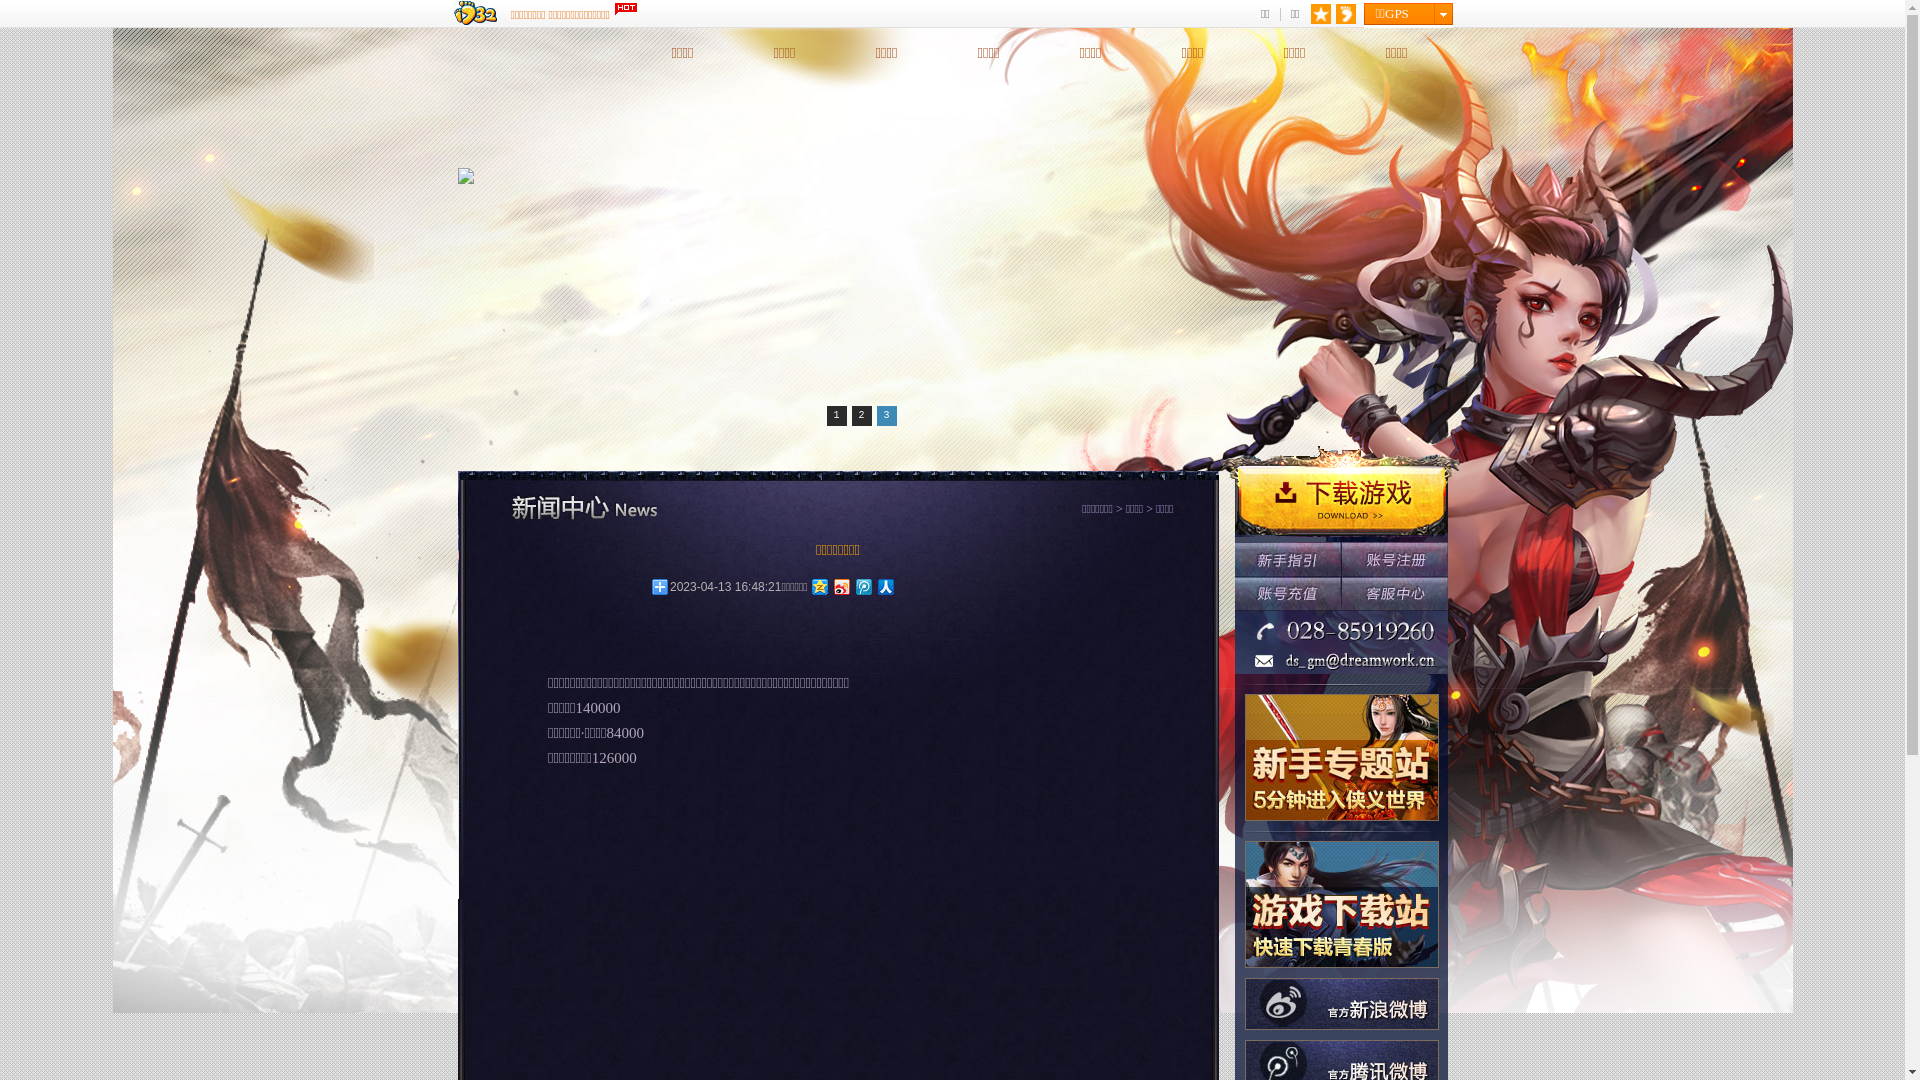 This screenshot has width=1920, height=1080. What do you see at coordinates (862, 416) in the screenshot?
I see `2` at bounding box center [862, 416].